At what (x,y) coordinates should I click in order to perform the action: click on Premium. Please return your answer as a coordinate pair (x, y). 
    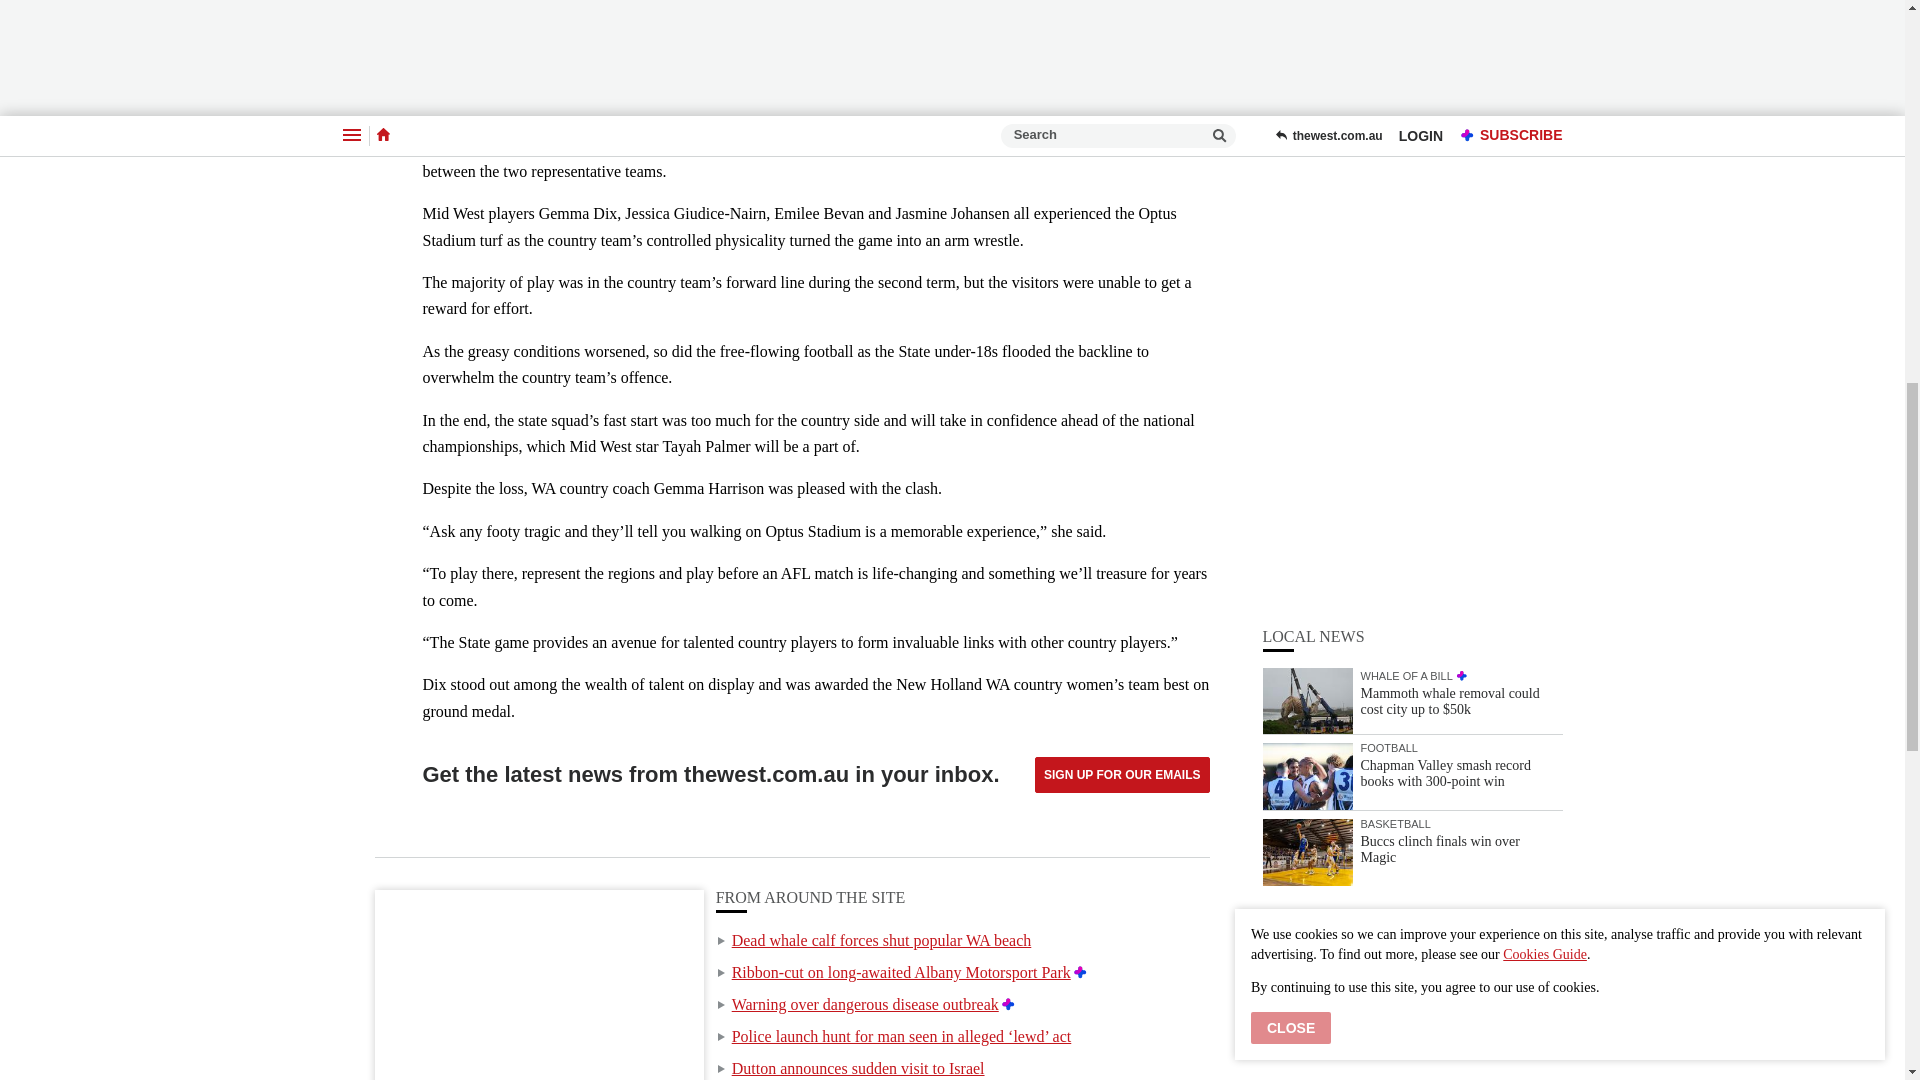
    Looking at the image, I should click on (1008, 1004).